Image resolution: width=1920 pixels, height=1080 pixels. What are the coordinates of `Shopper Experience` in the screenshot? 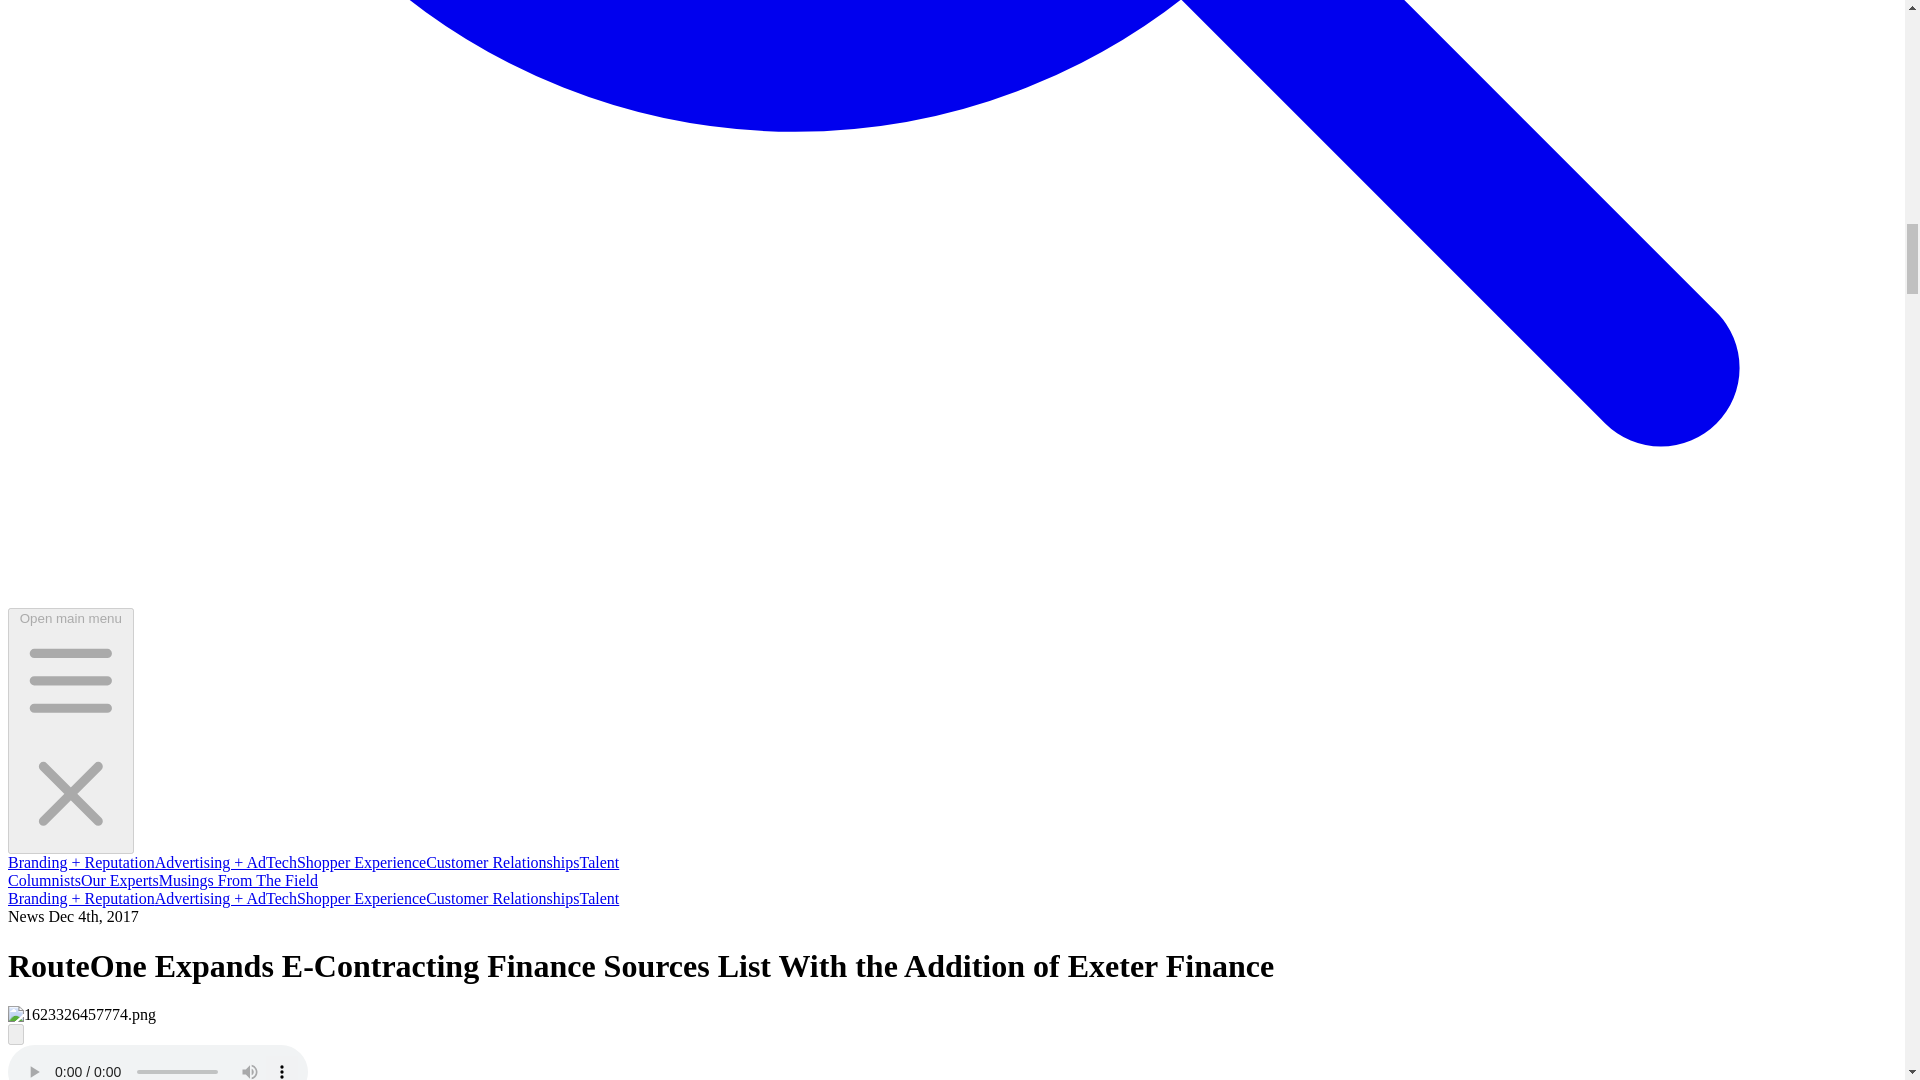 It's located at (362, 898).